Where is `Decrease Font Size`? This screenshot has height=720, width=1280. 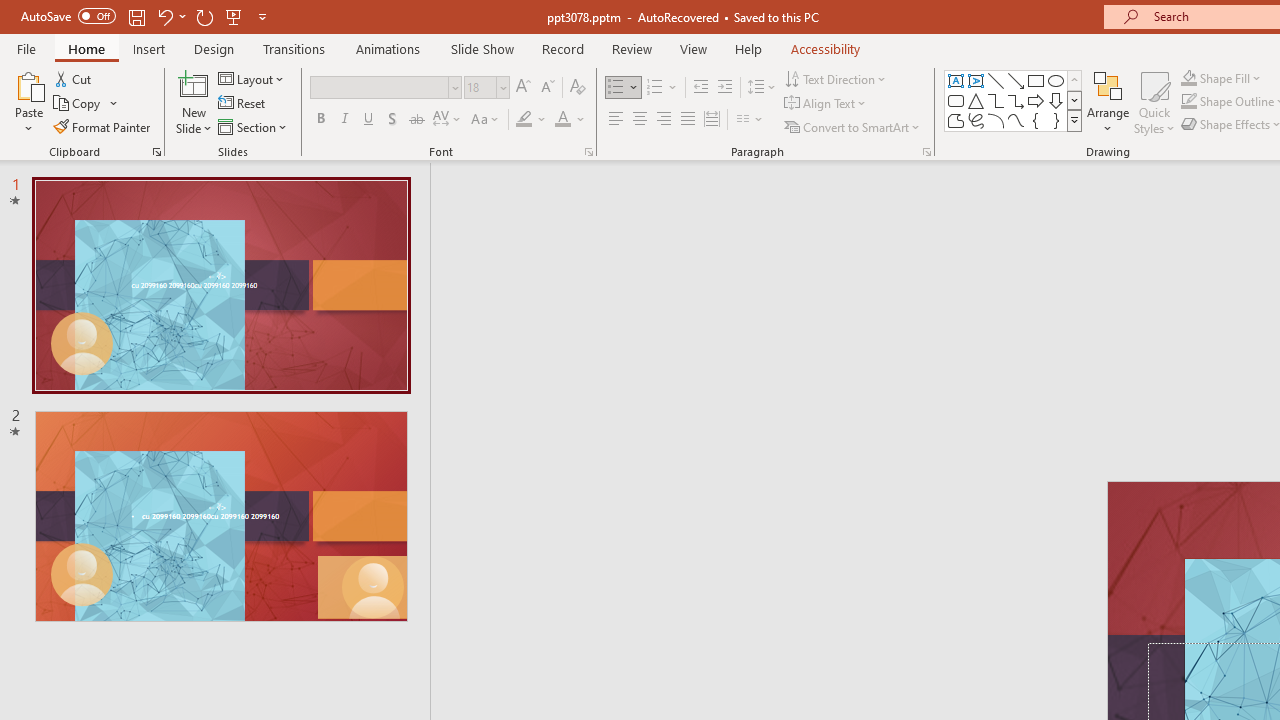
Decrease Font Size is located at coordinates (547, 88).